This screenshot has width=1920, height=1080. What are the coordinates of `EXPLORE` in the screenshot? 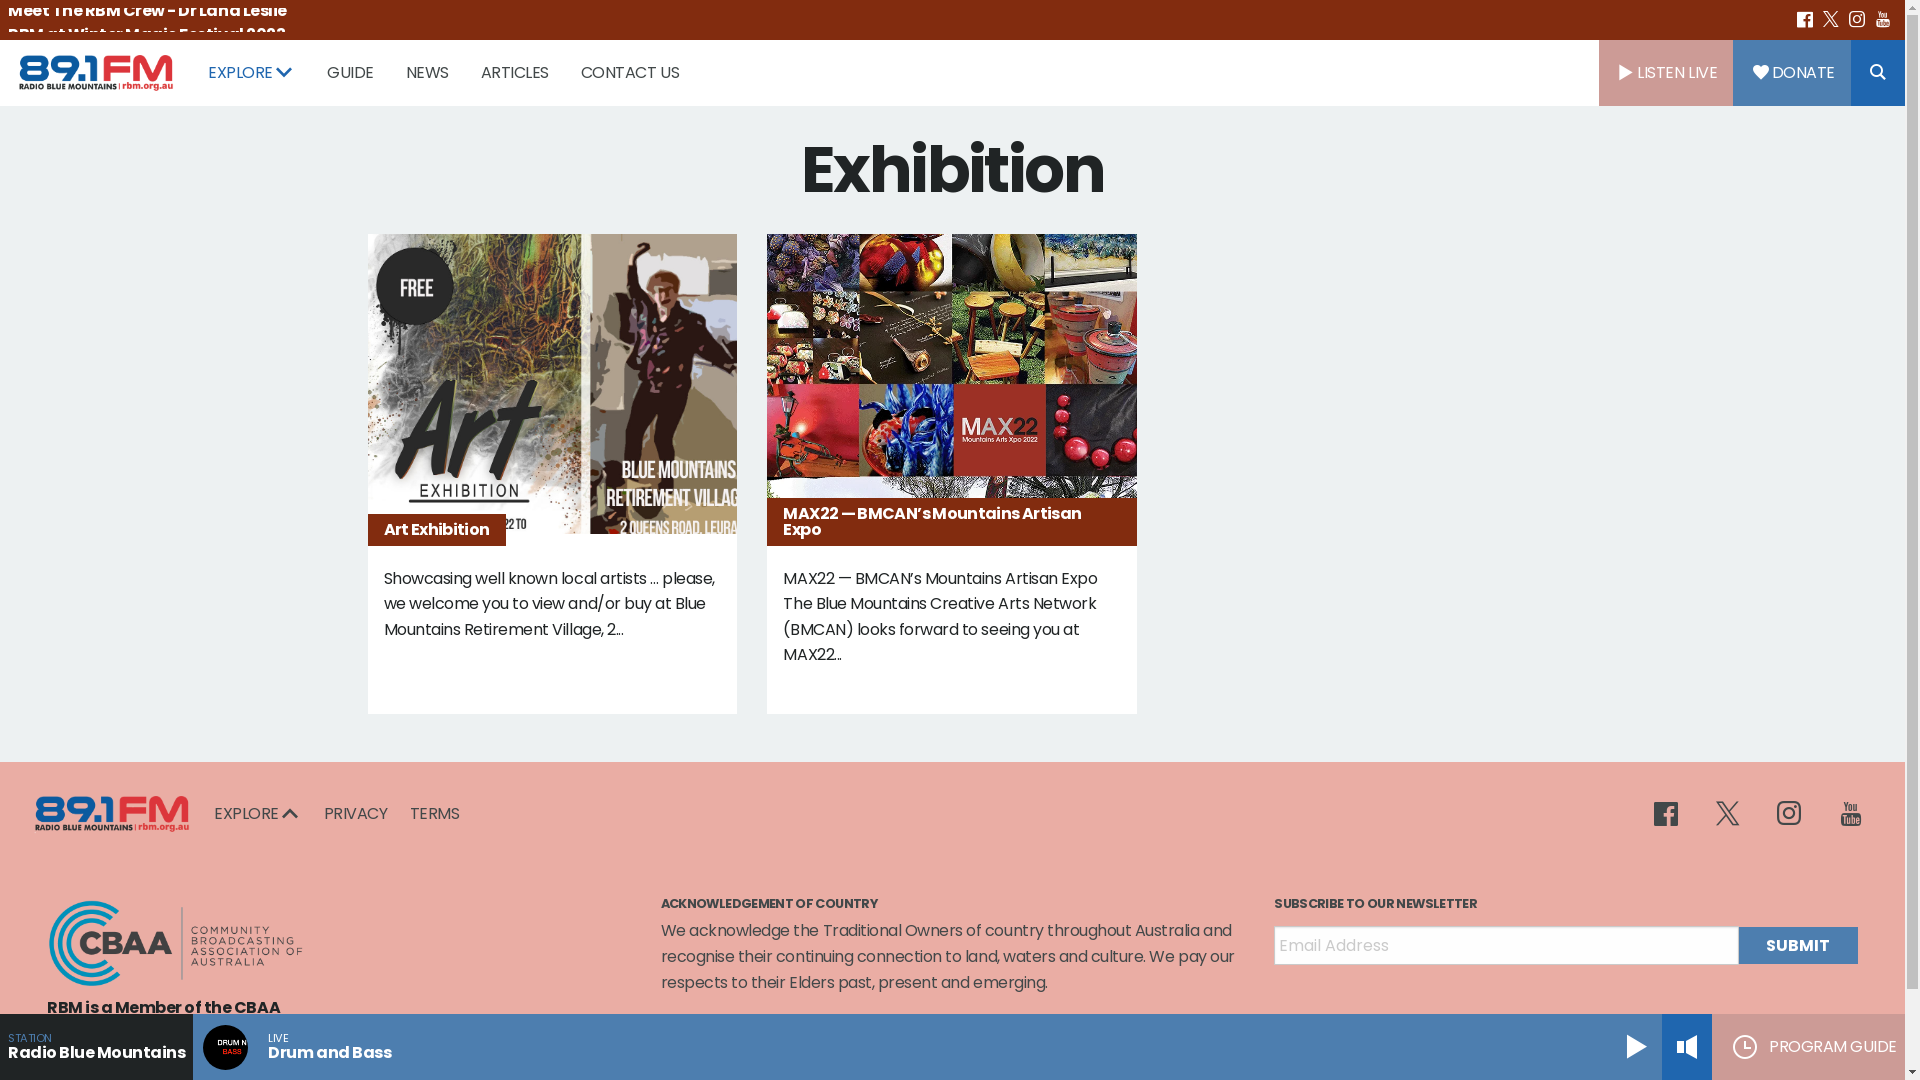 It's located at (252, 73).